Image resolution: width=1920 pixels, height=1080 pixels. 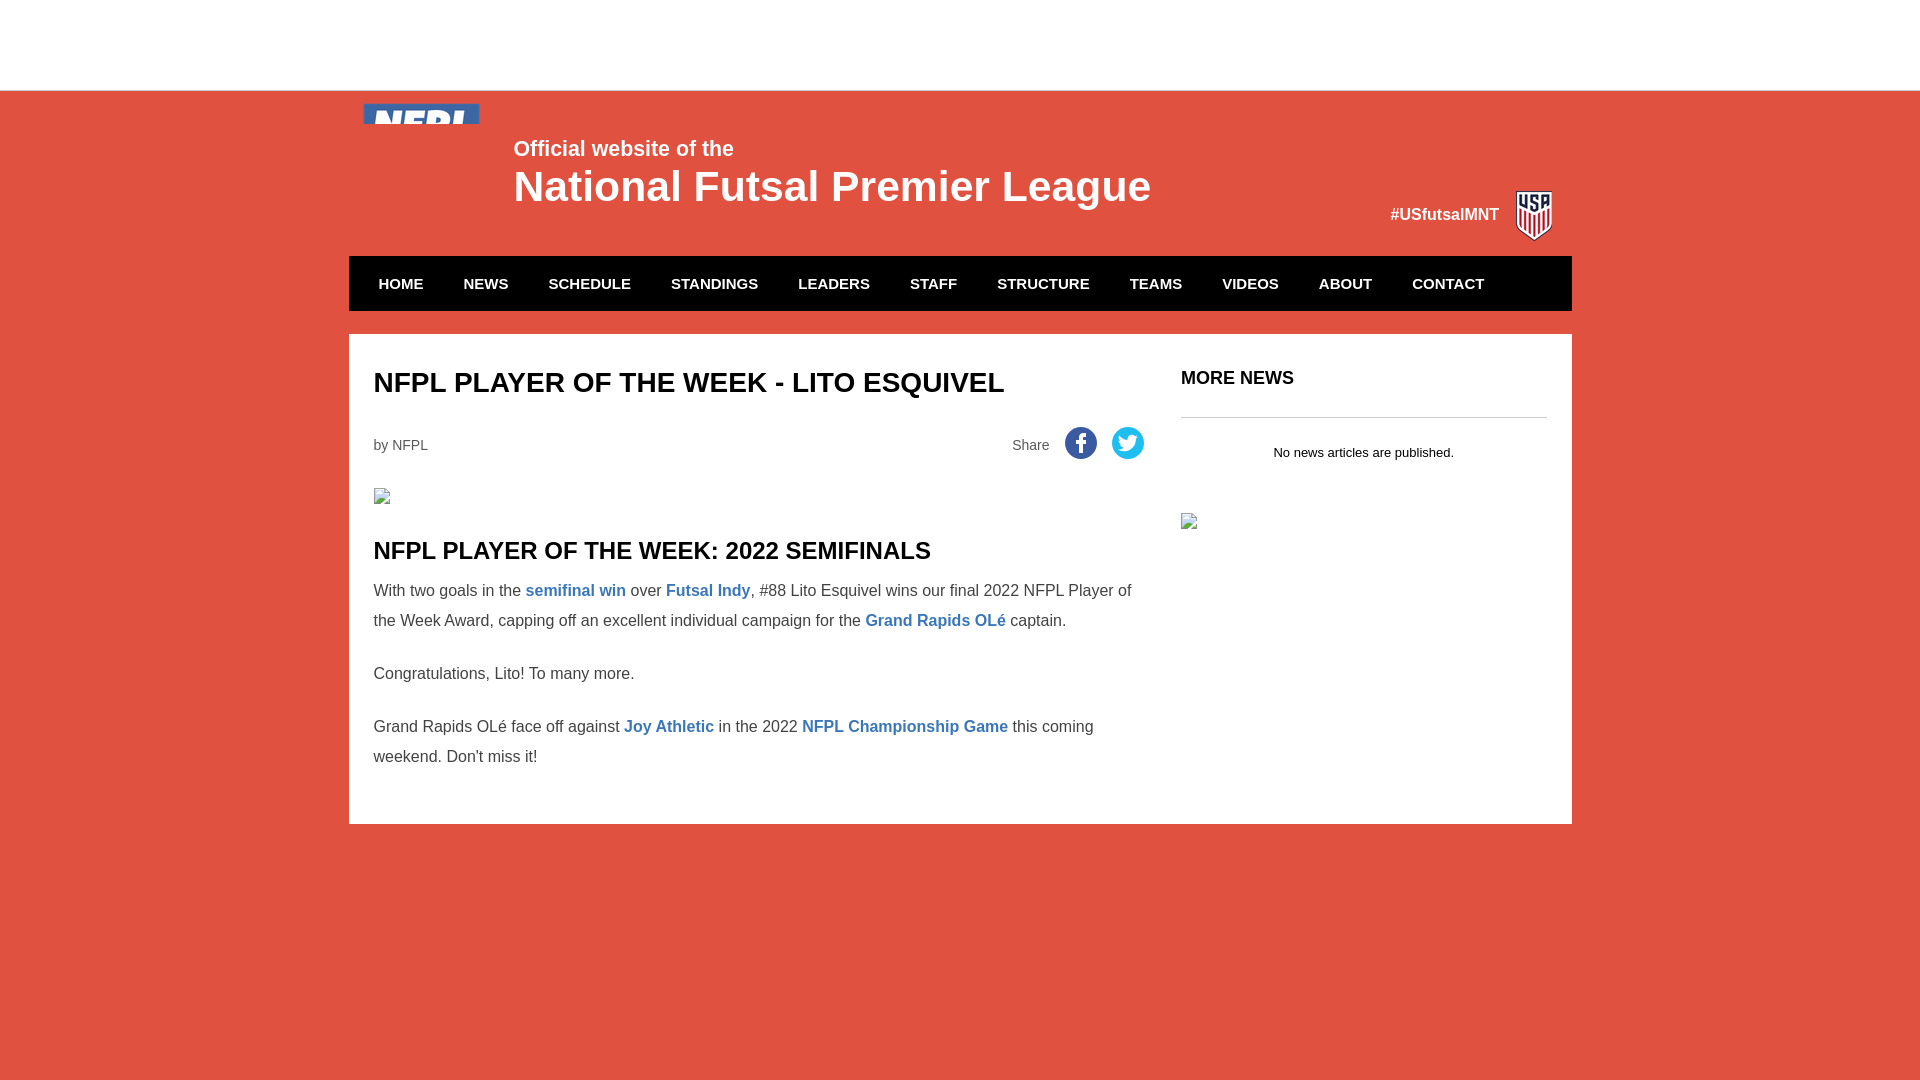 I want to click on NFPL Championship Game, so click(x=905, y=726).